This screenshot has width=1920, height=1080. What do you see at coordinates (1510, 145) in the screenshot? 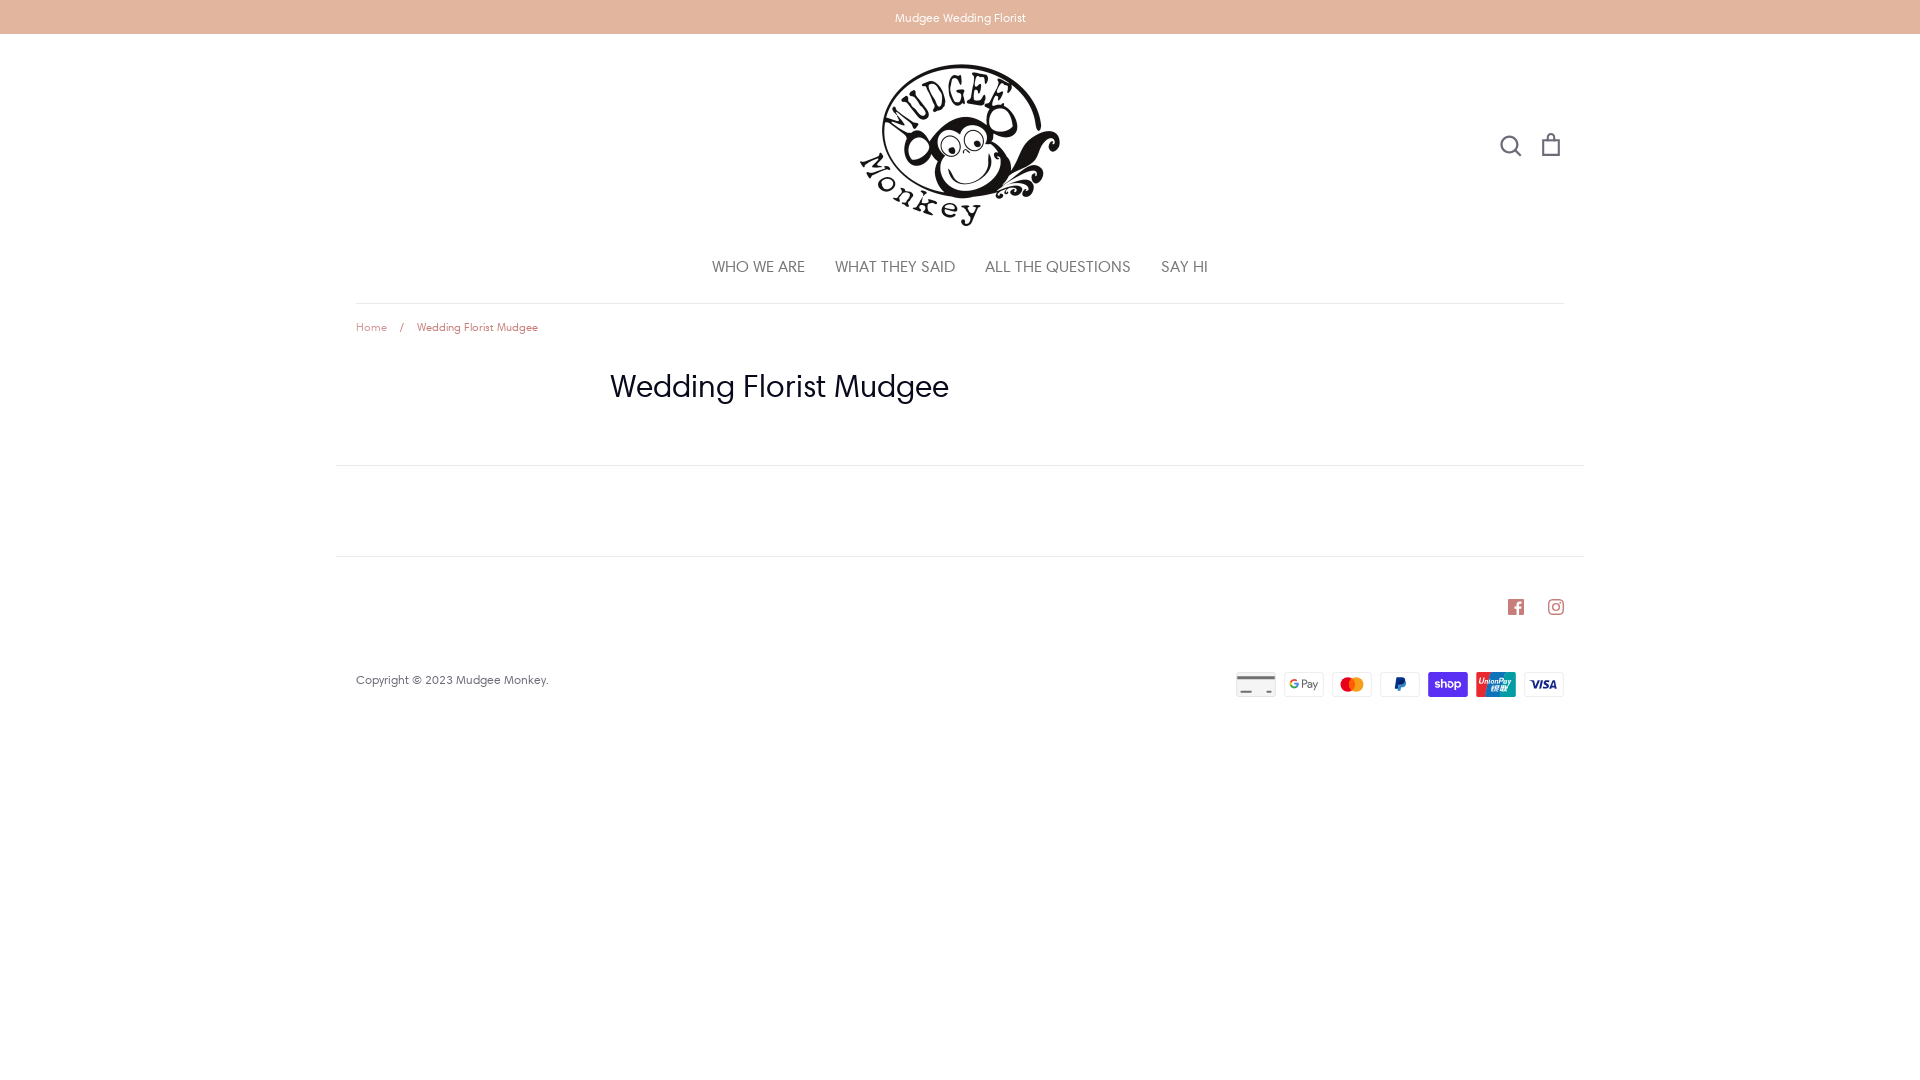
I see `Search` at bounding box center [1510, 145].